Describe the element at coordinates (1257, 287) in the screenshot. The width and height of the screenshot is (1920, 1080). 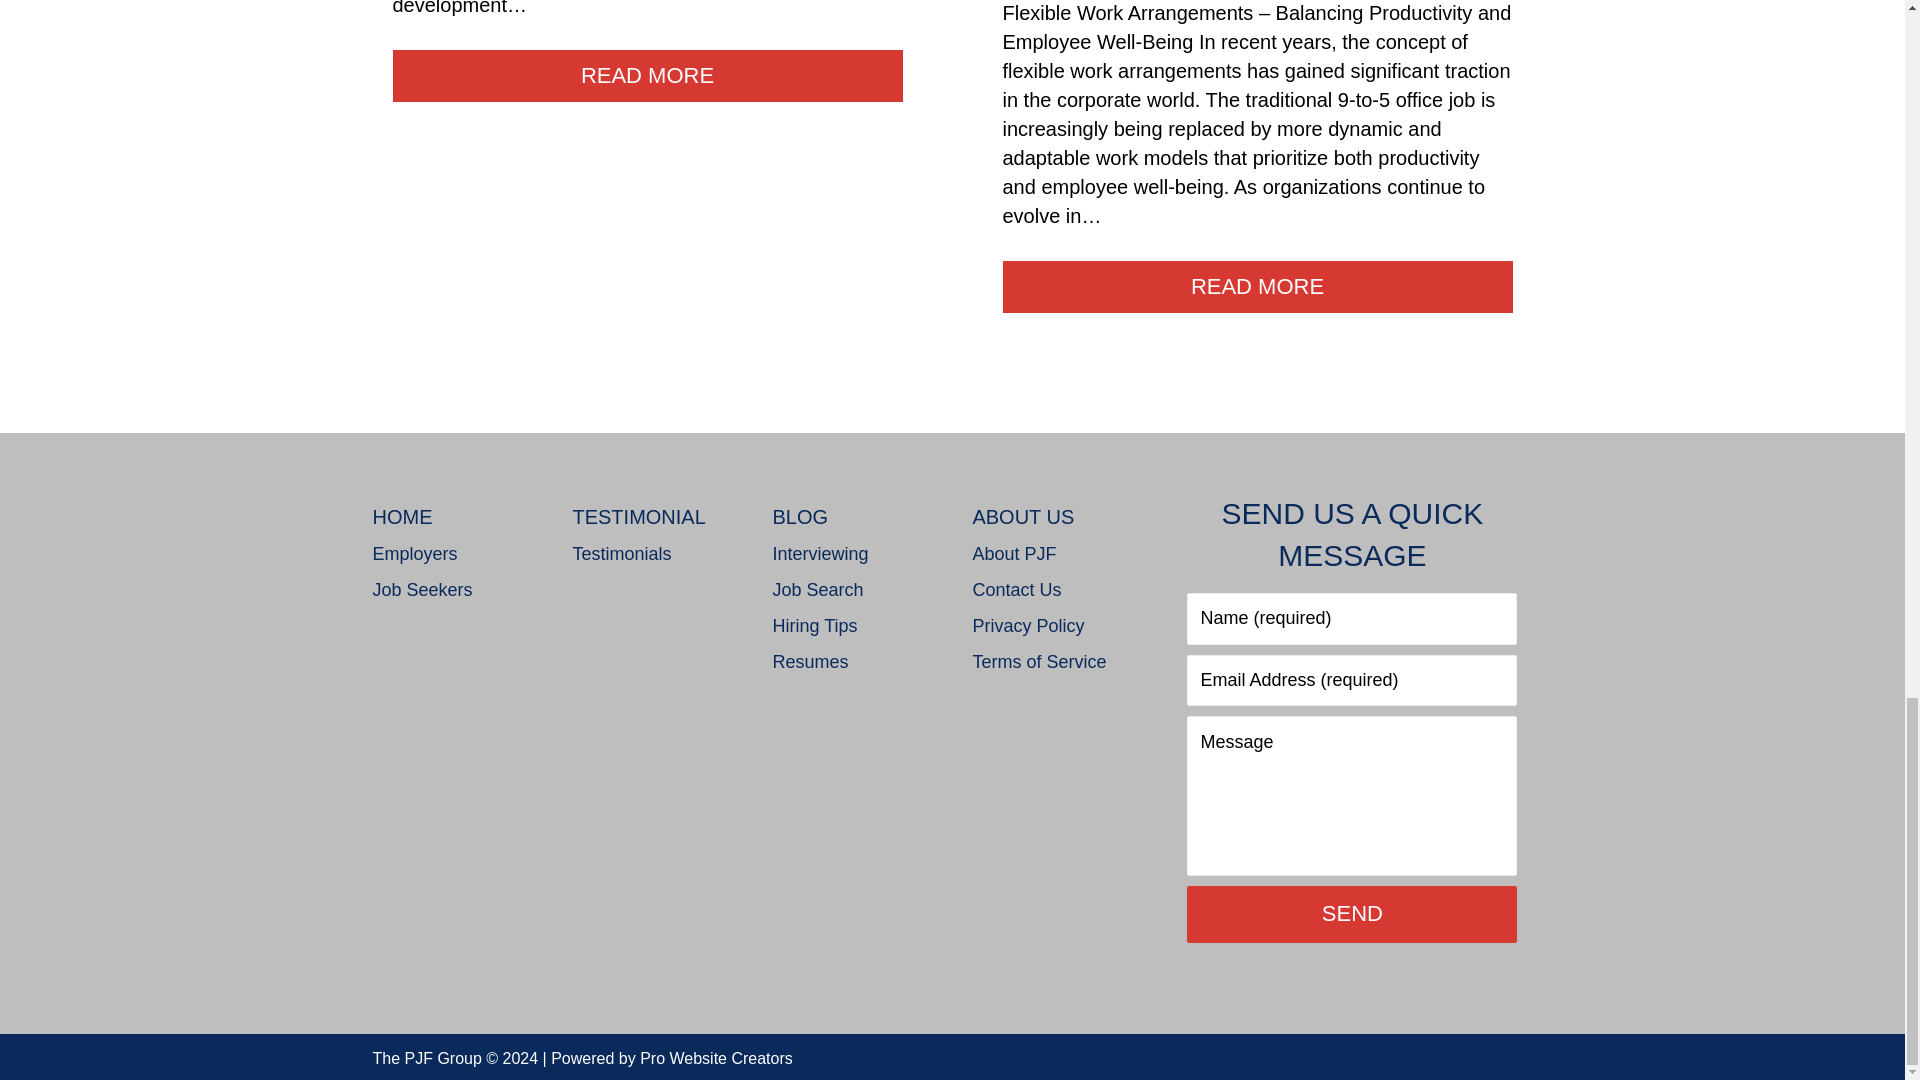
I see `Read More` at that location.